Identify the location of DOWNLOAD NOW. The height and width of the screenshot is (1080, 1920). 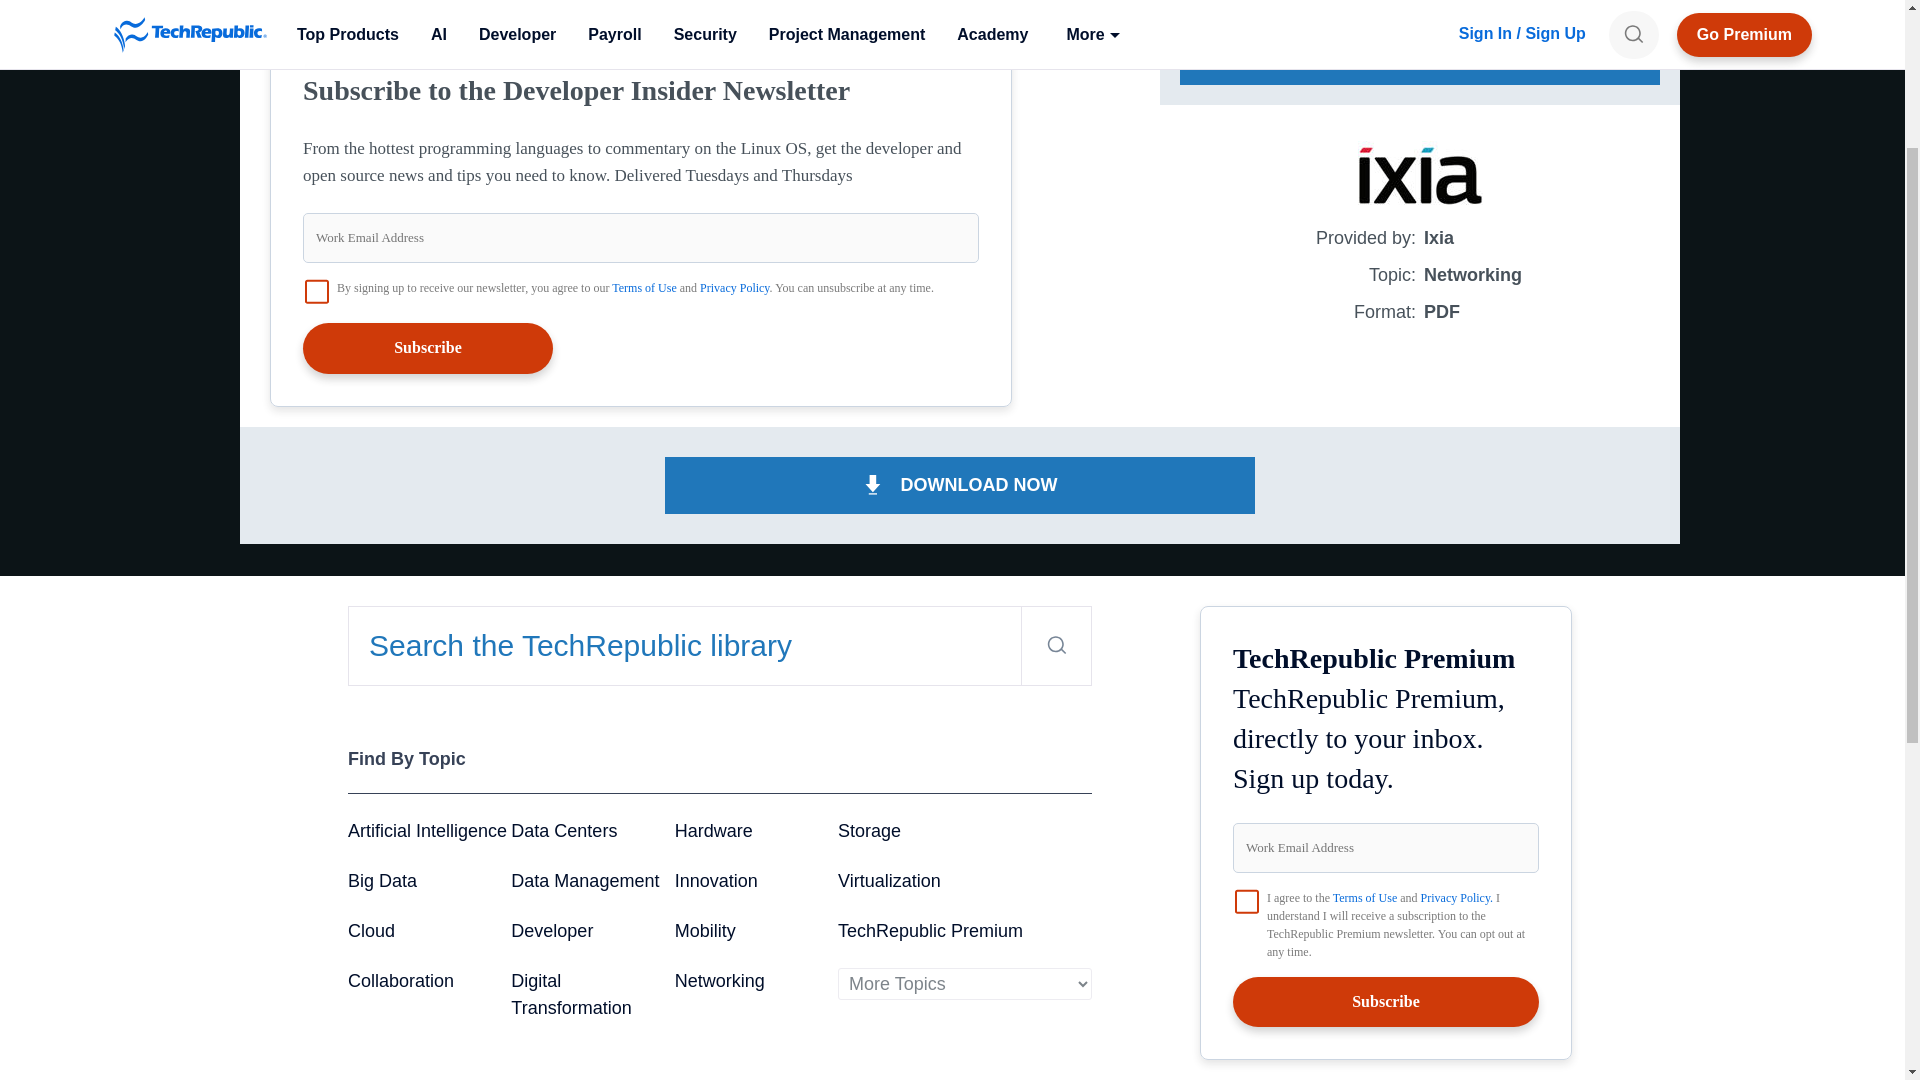
(960, 485).